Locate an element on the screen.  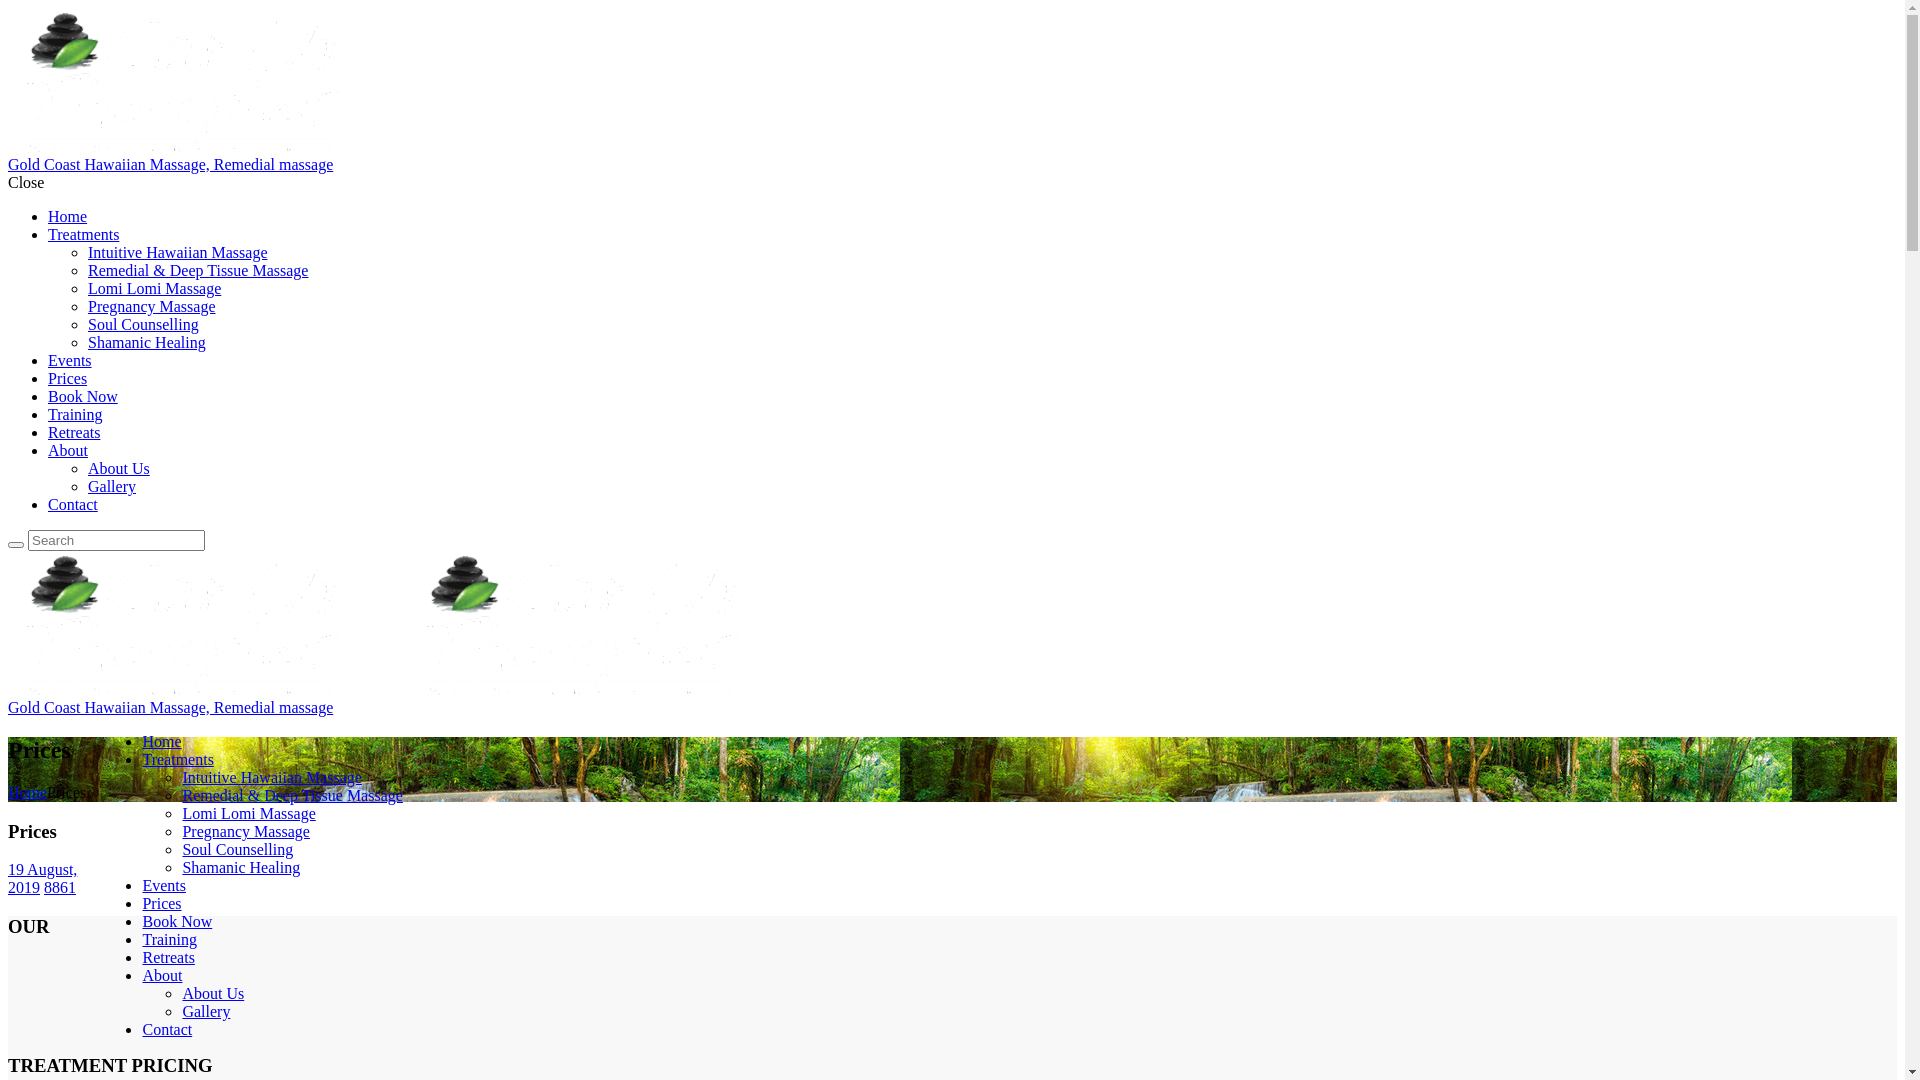
Treatments is located at coordinates (178, 760).